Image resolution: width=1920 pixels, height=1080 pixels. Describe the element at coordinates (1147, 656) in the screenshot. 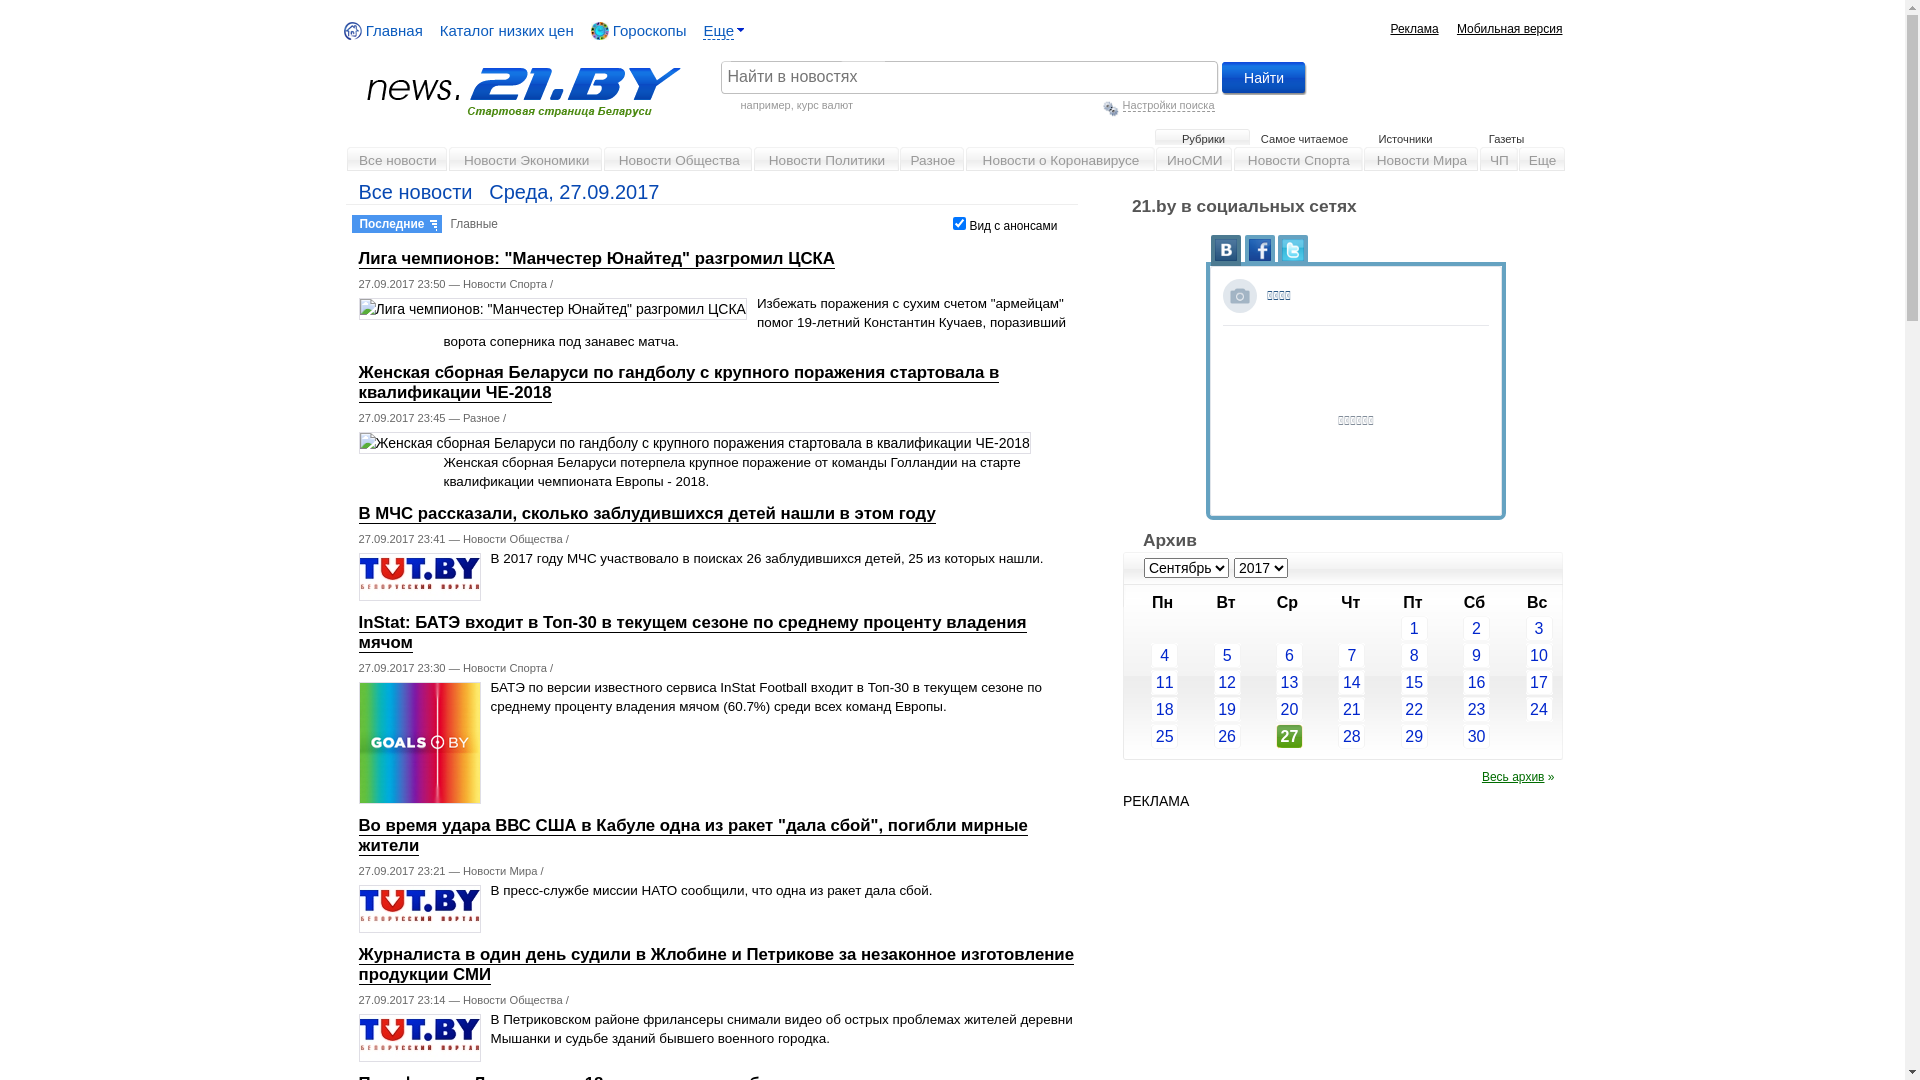

I see `4` at that location.